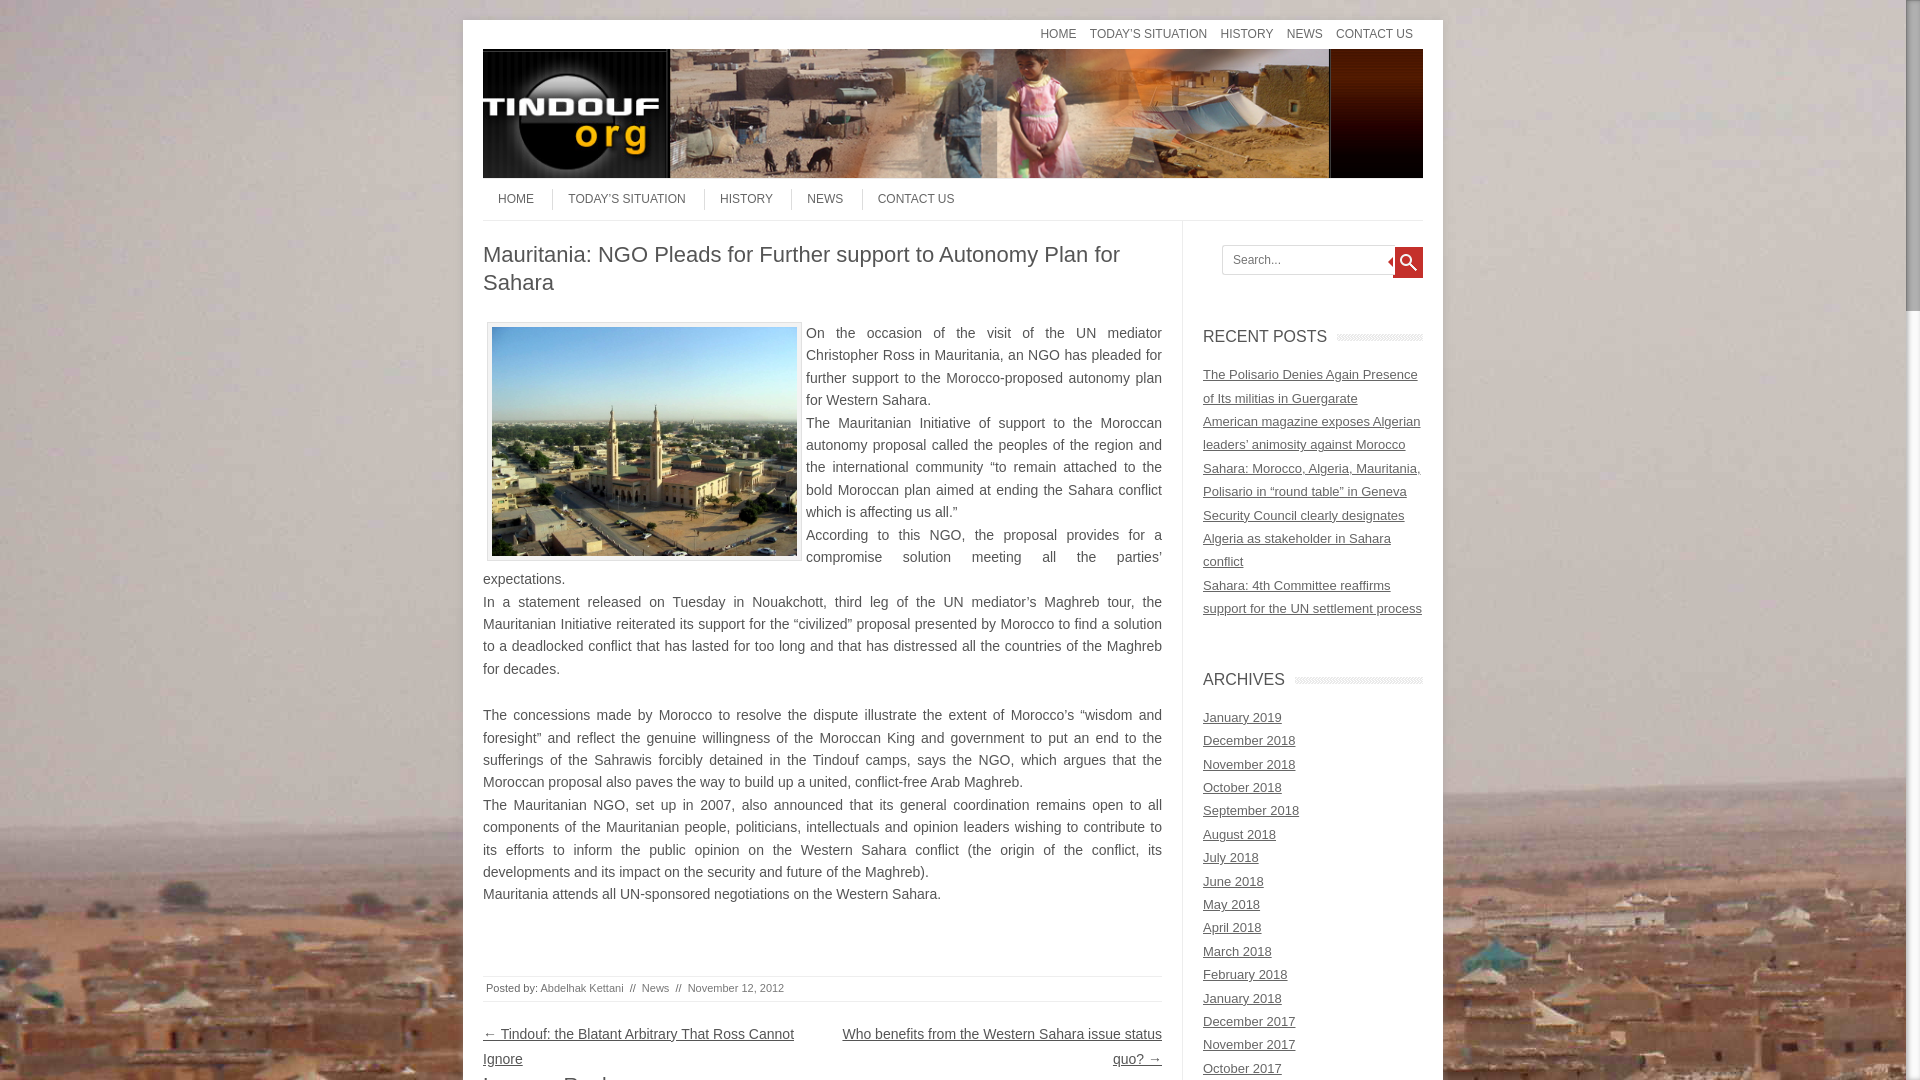  I want to click on October 2018, so click(1242, 786).